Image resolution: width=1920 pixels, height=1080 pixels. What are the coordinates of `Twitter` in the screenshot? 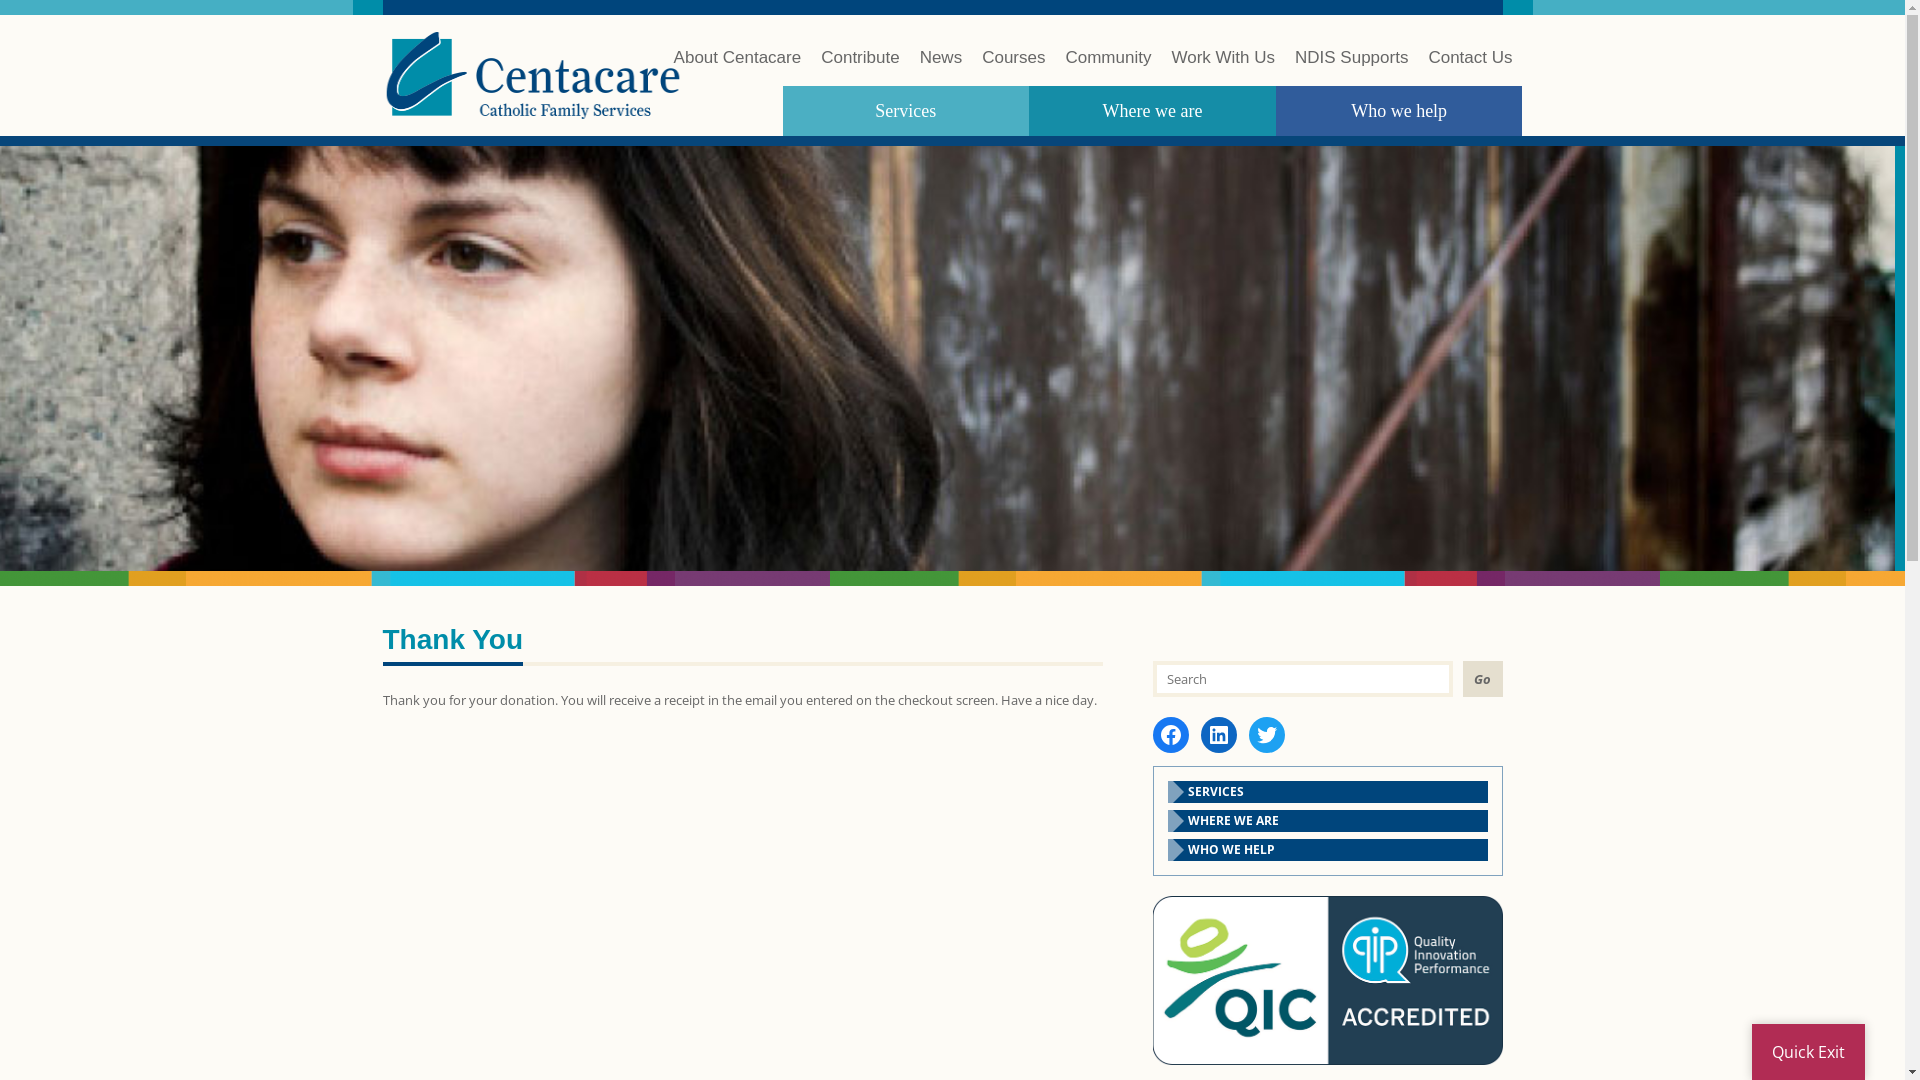 It's located at (1266, 735).